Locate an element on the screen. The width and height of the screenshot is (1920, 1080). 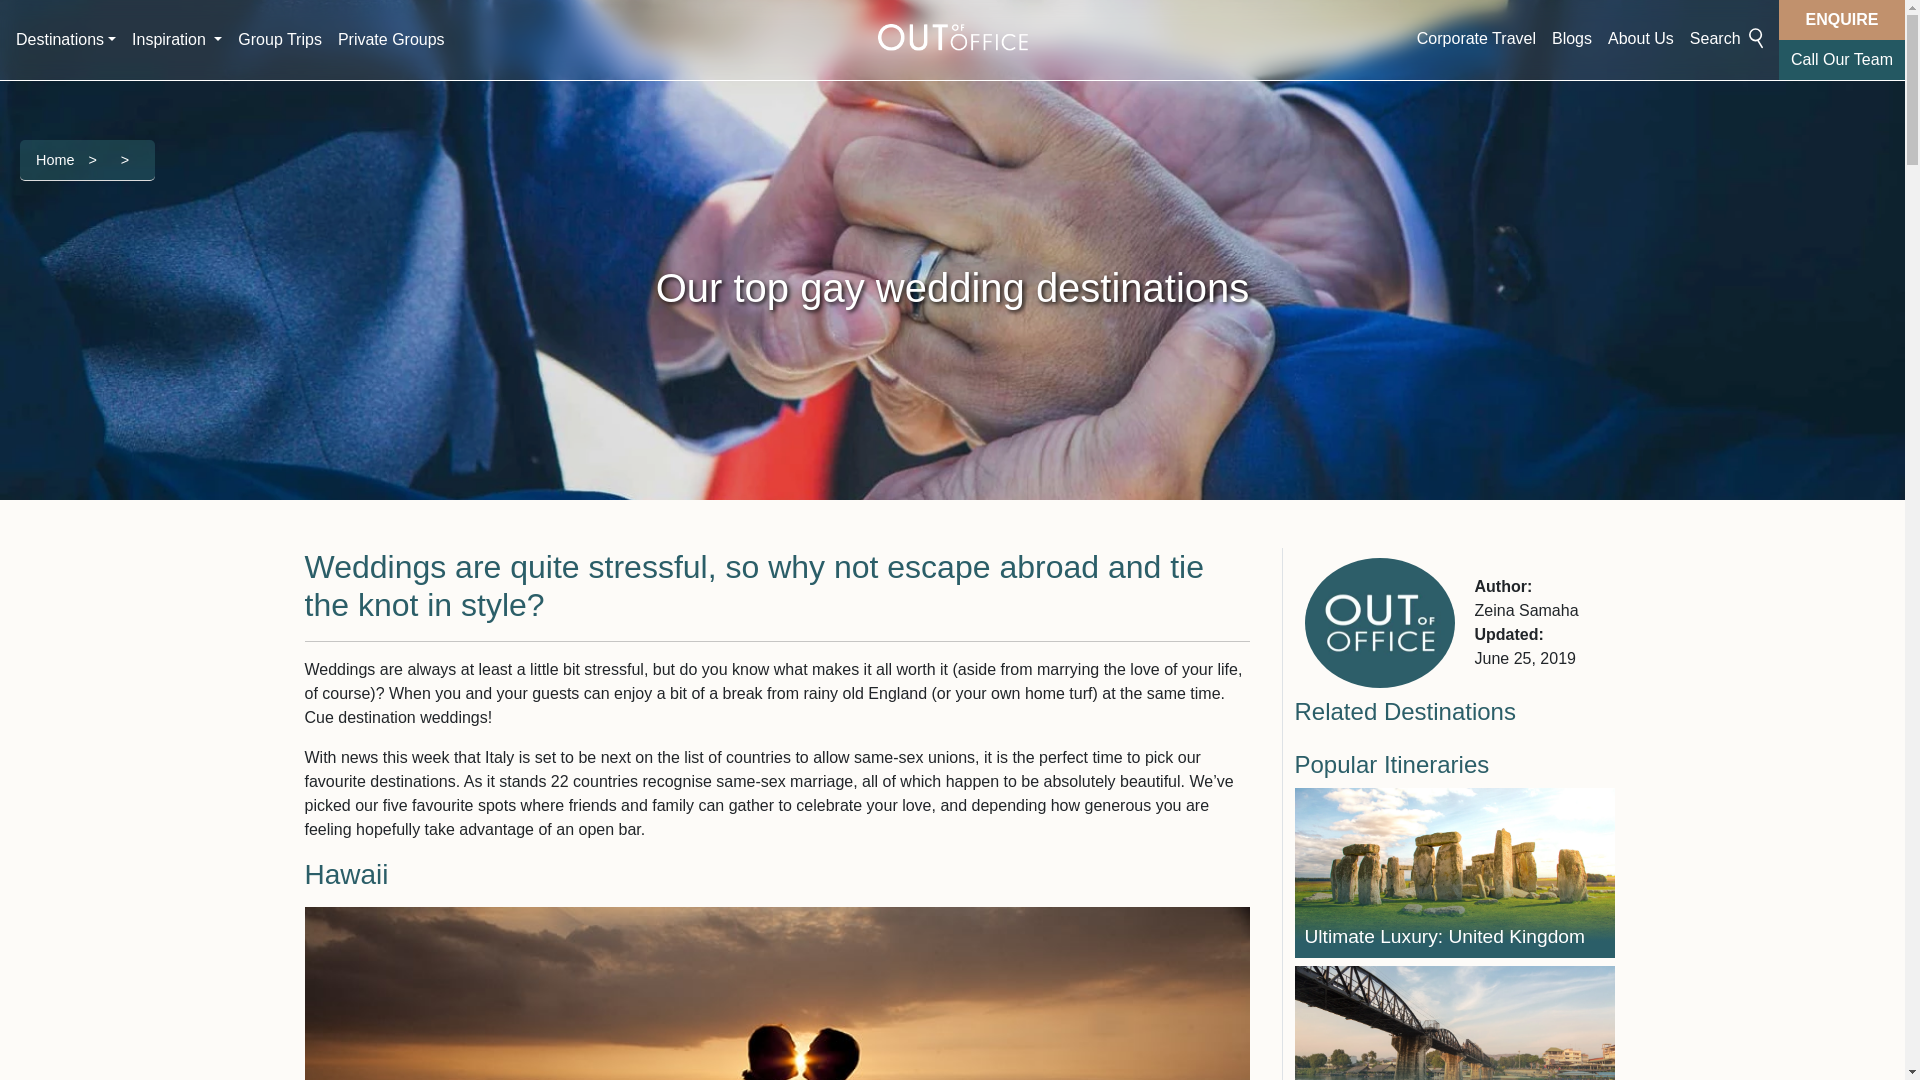
Group Trips is located at coordinates (280, 40).